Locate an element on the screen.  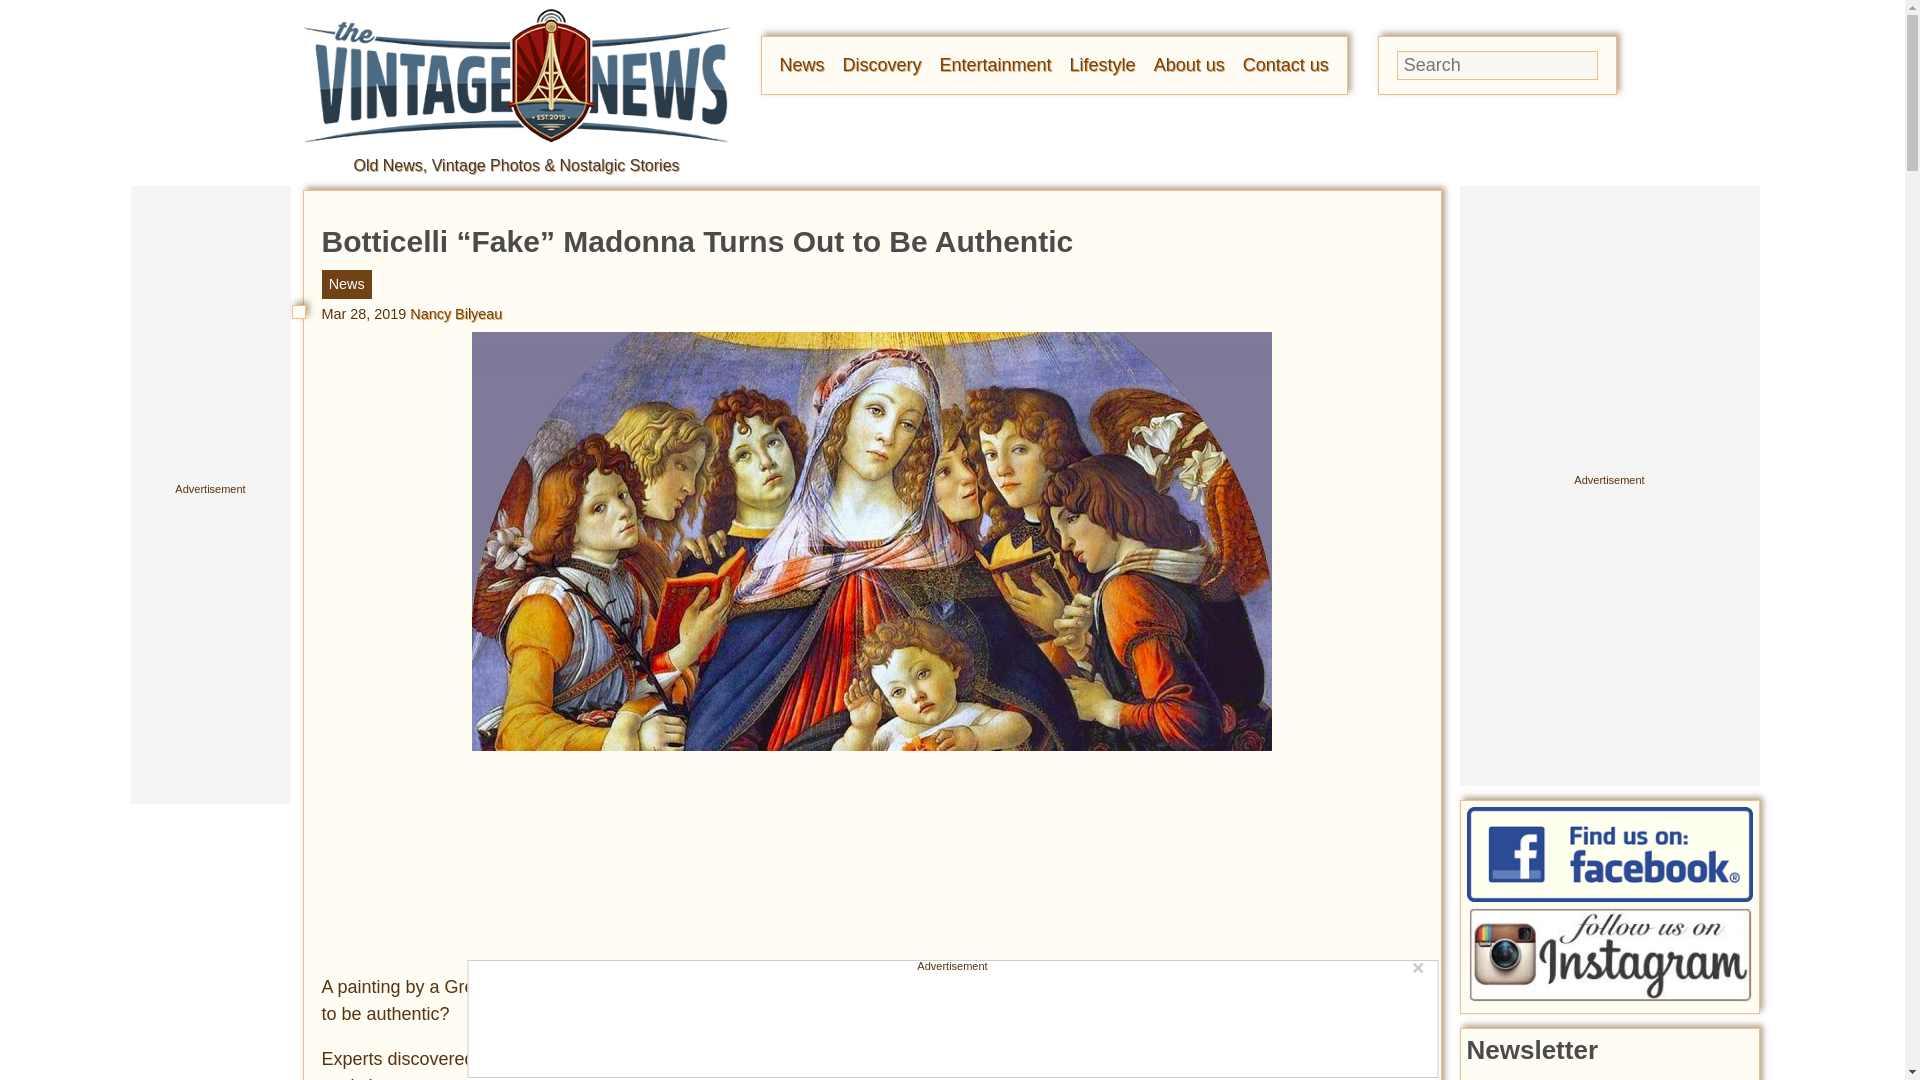
Discovery is located at coordinates (882, 64).